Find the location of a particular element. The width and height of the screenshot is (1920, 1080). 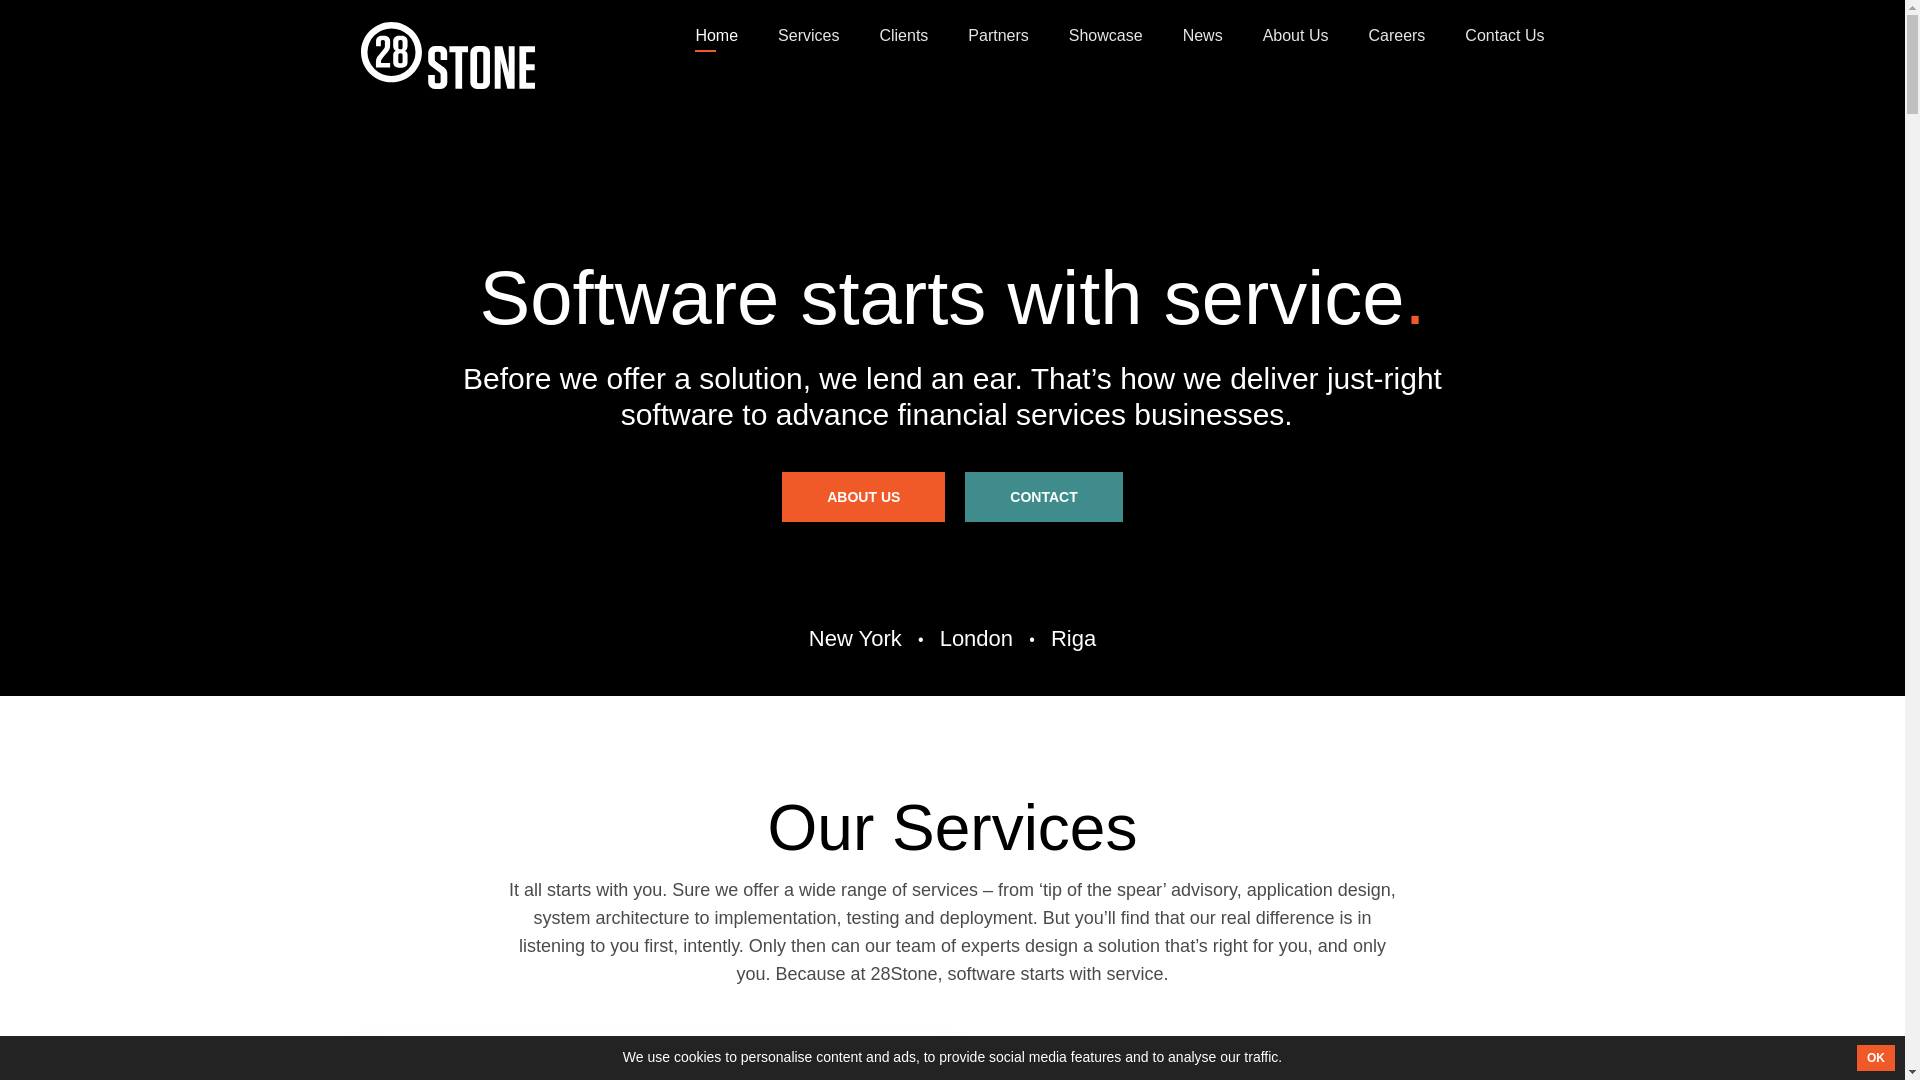

ABOUT US is located at coordinates (864, 497).